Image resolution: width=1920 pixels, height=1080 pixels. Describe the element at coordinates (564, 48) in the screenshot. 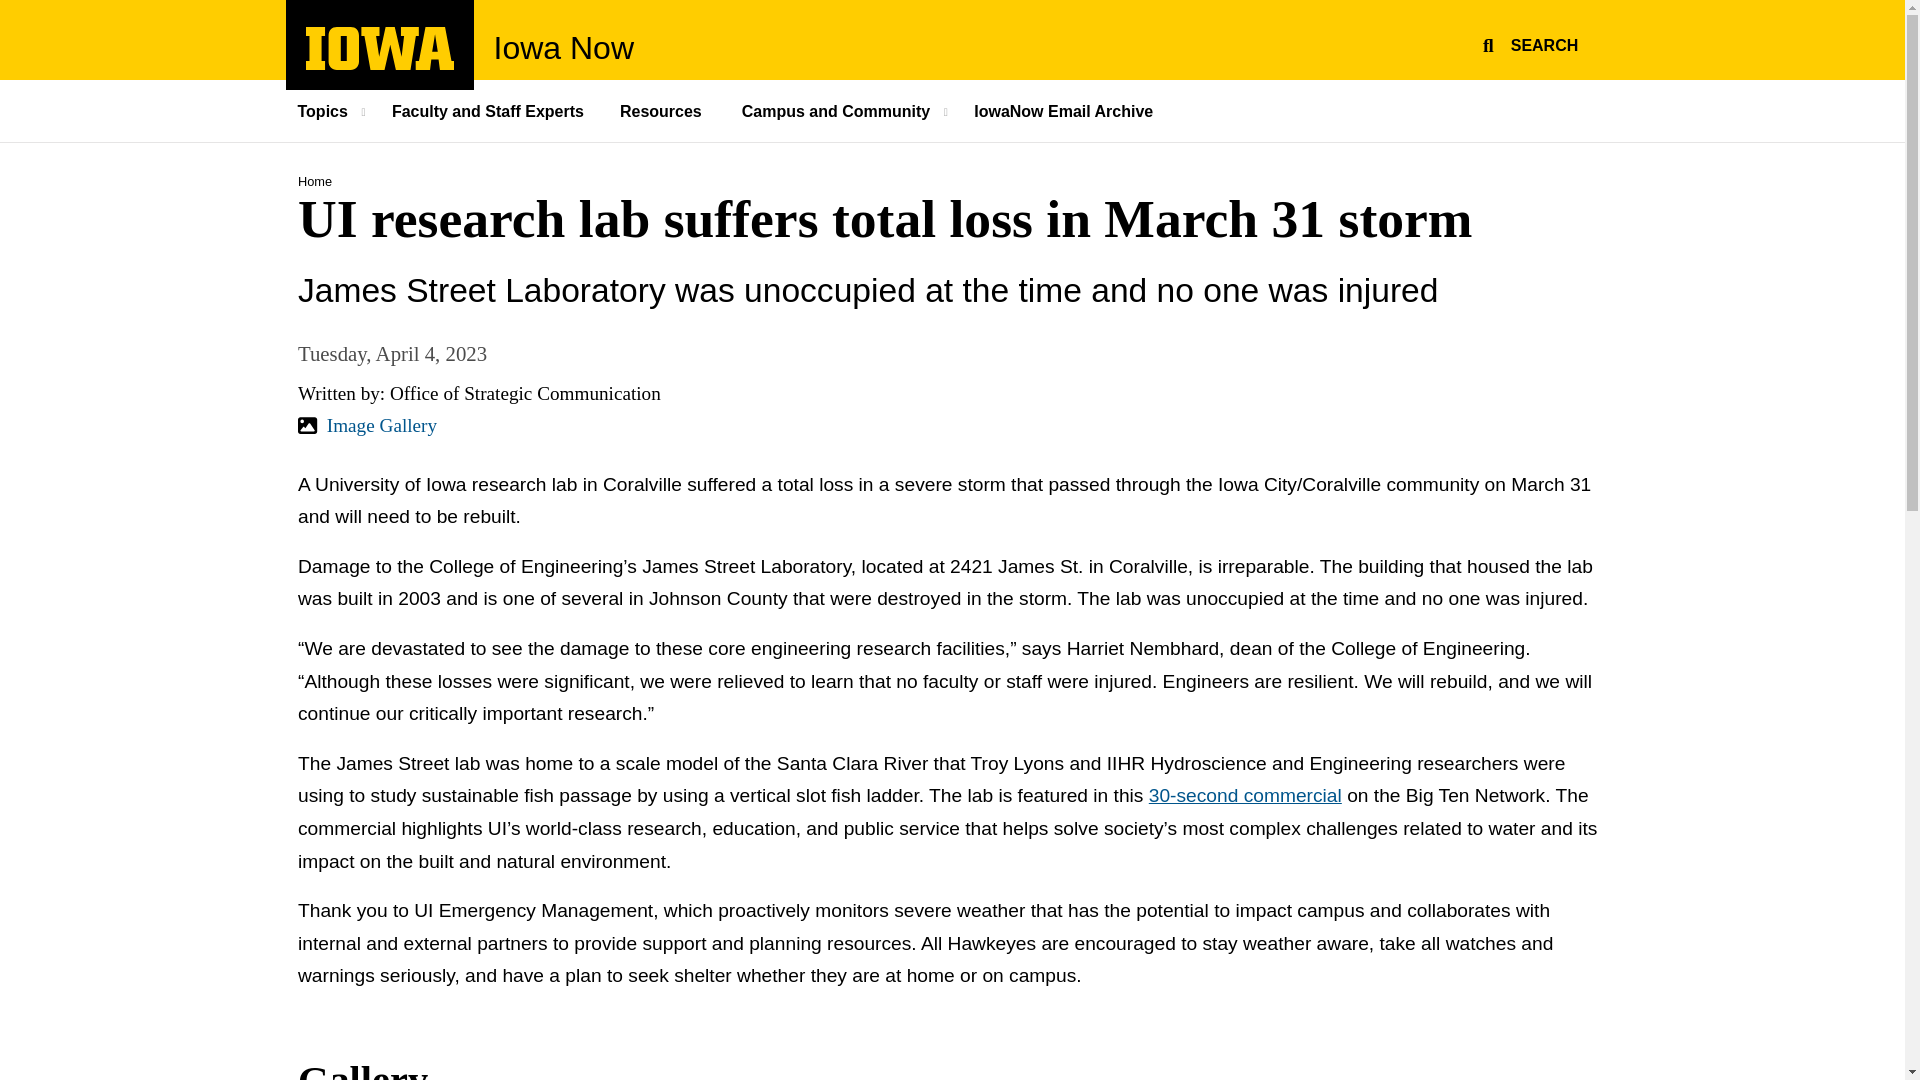

I see `Iowa Now` at that location.